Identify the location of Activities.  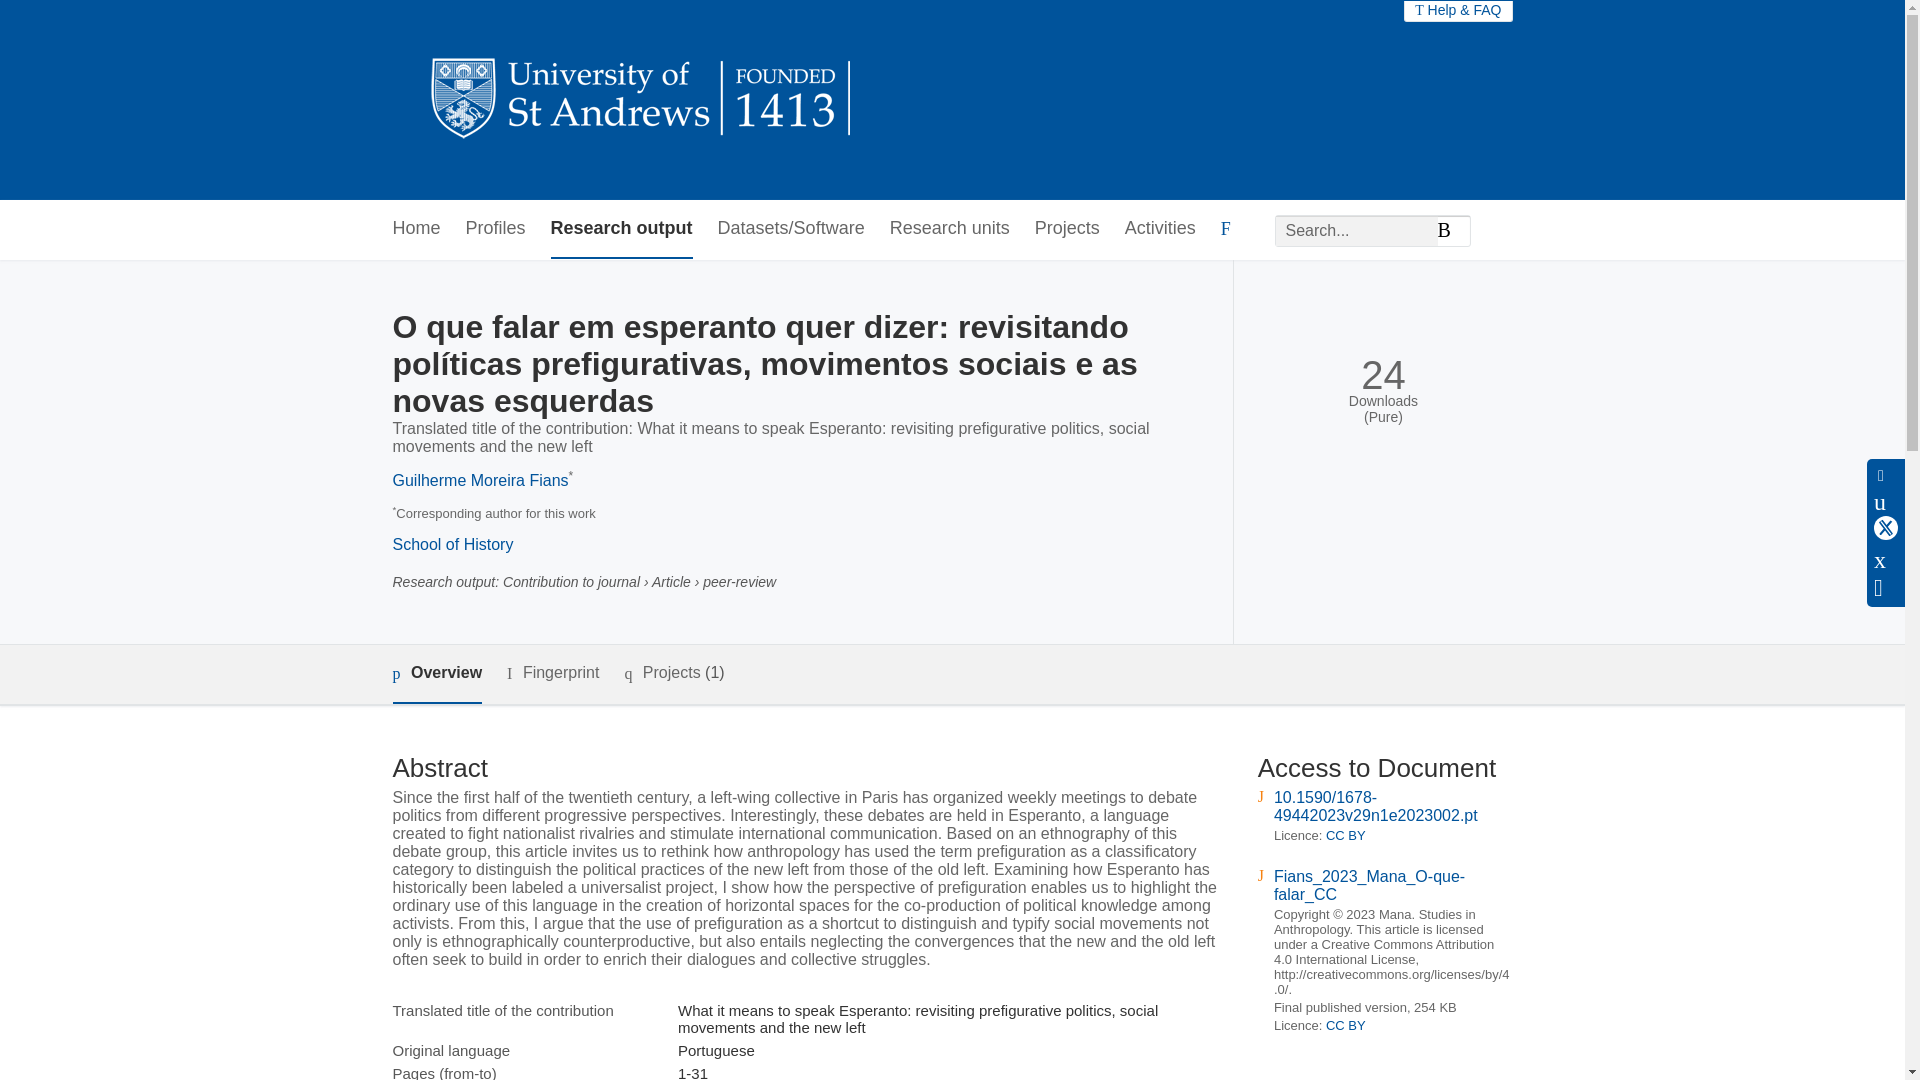
(1160, 229).